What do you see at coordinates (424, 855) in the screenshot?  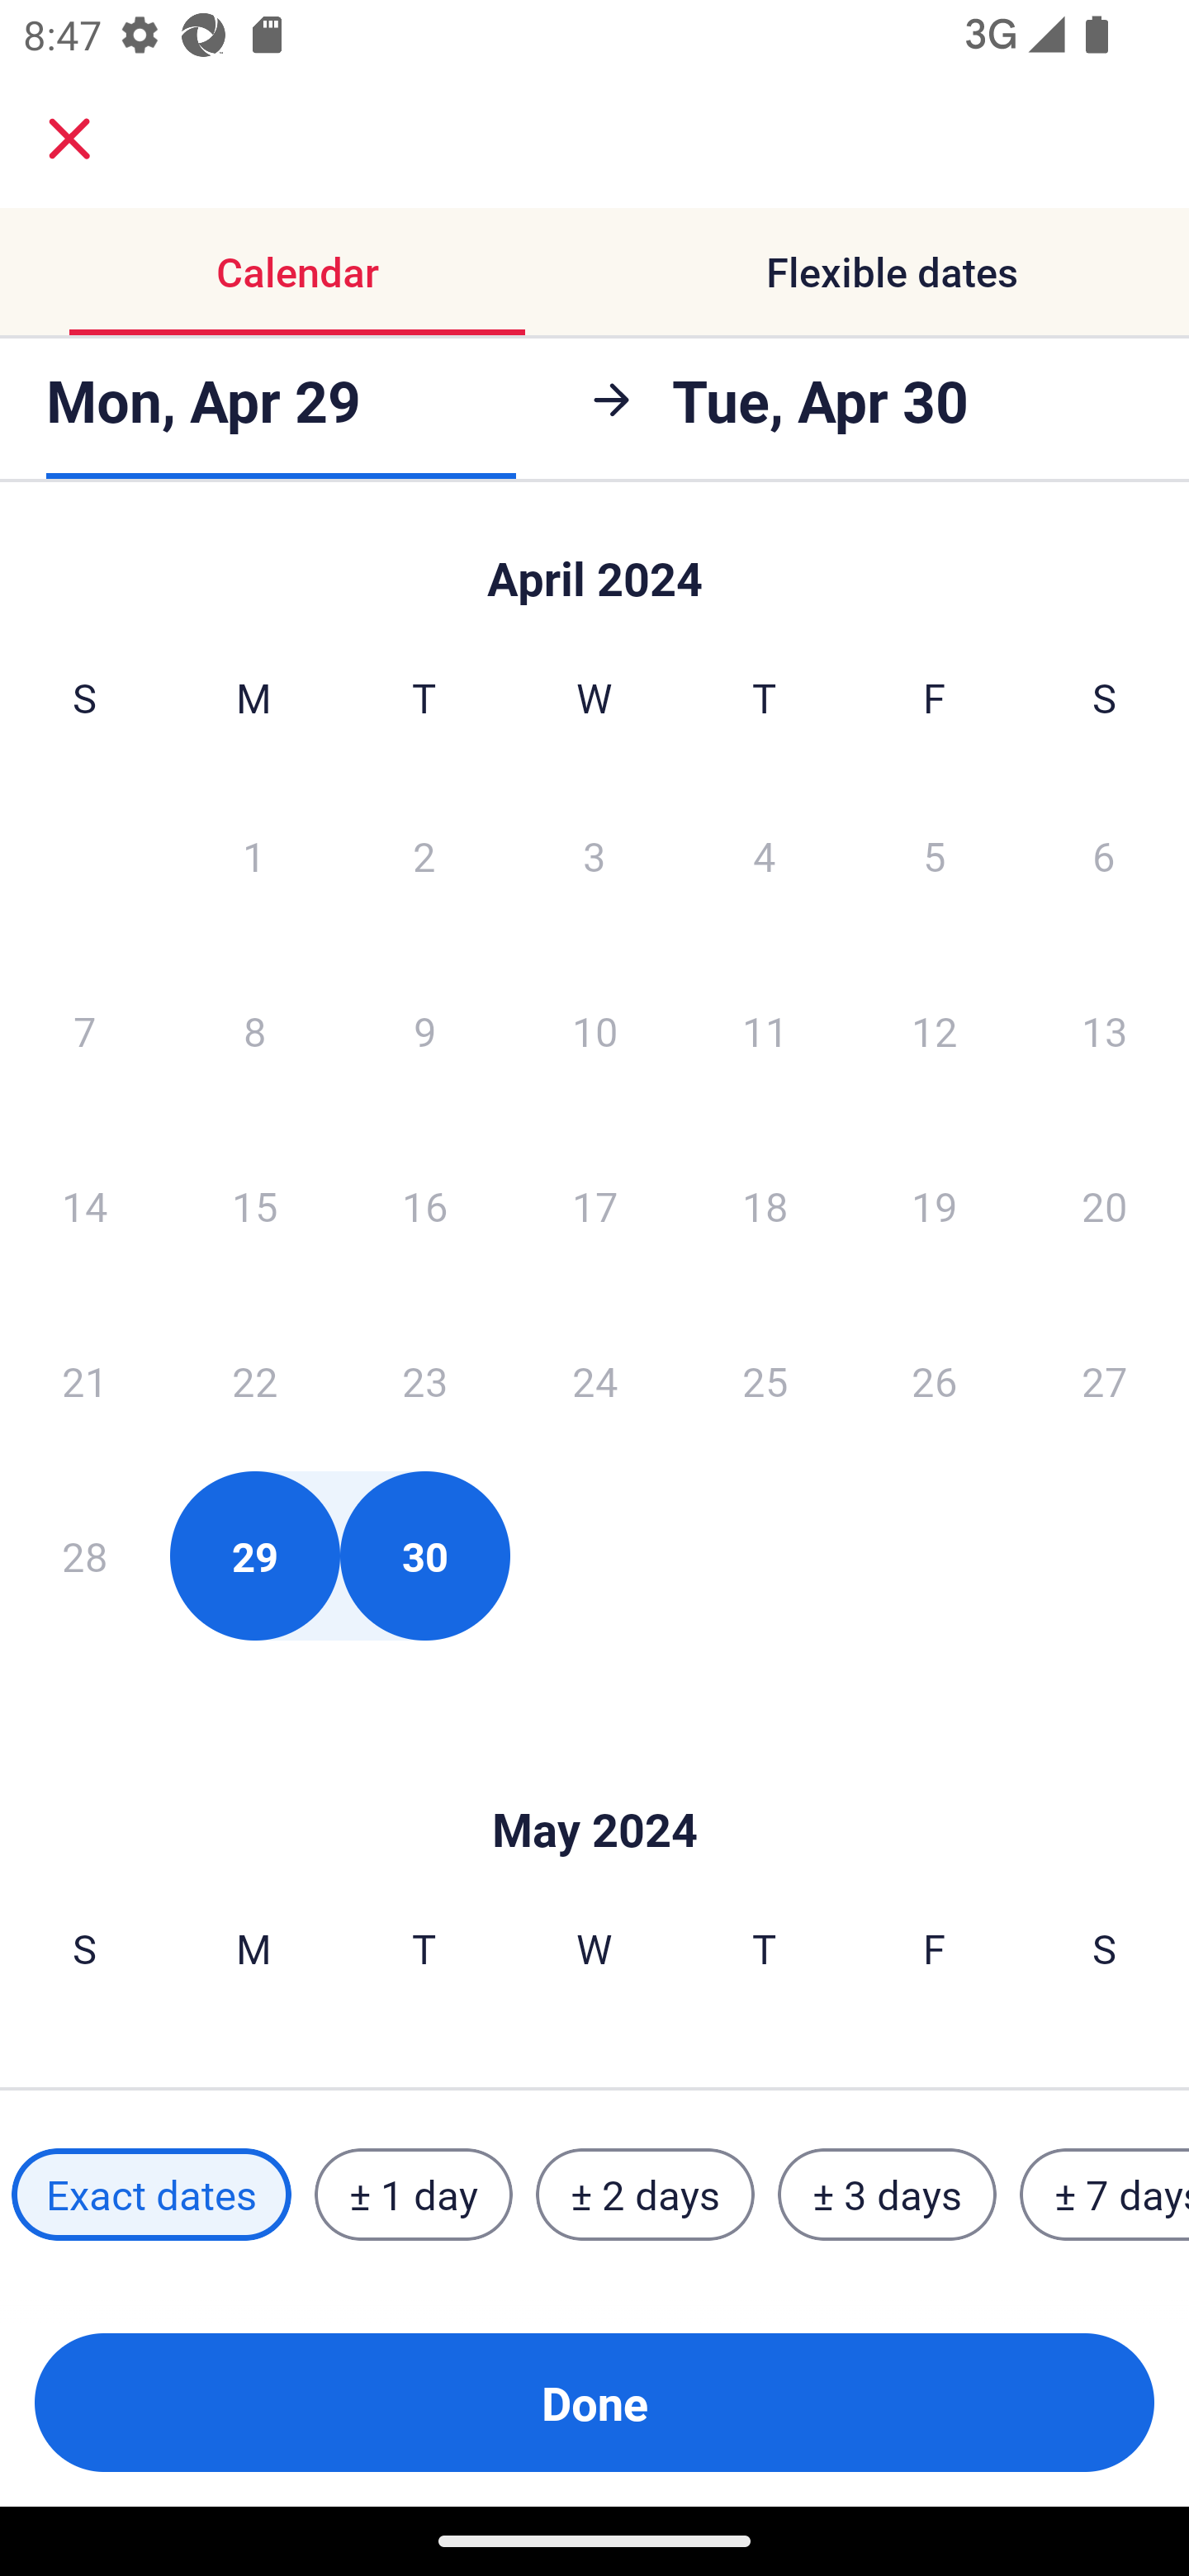 I see `2 Tuesday, April 2, 2024` at bounding box center [424, 855].